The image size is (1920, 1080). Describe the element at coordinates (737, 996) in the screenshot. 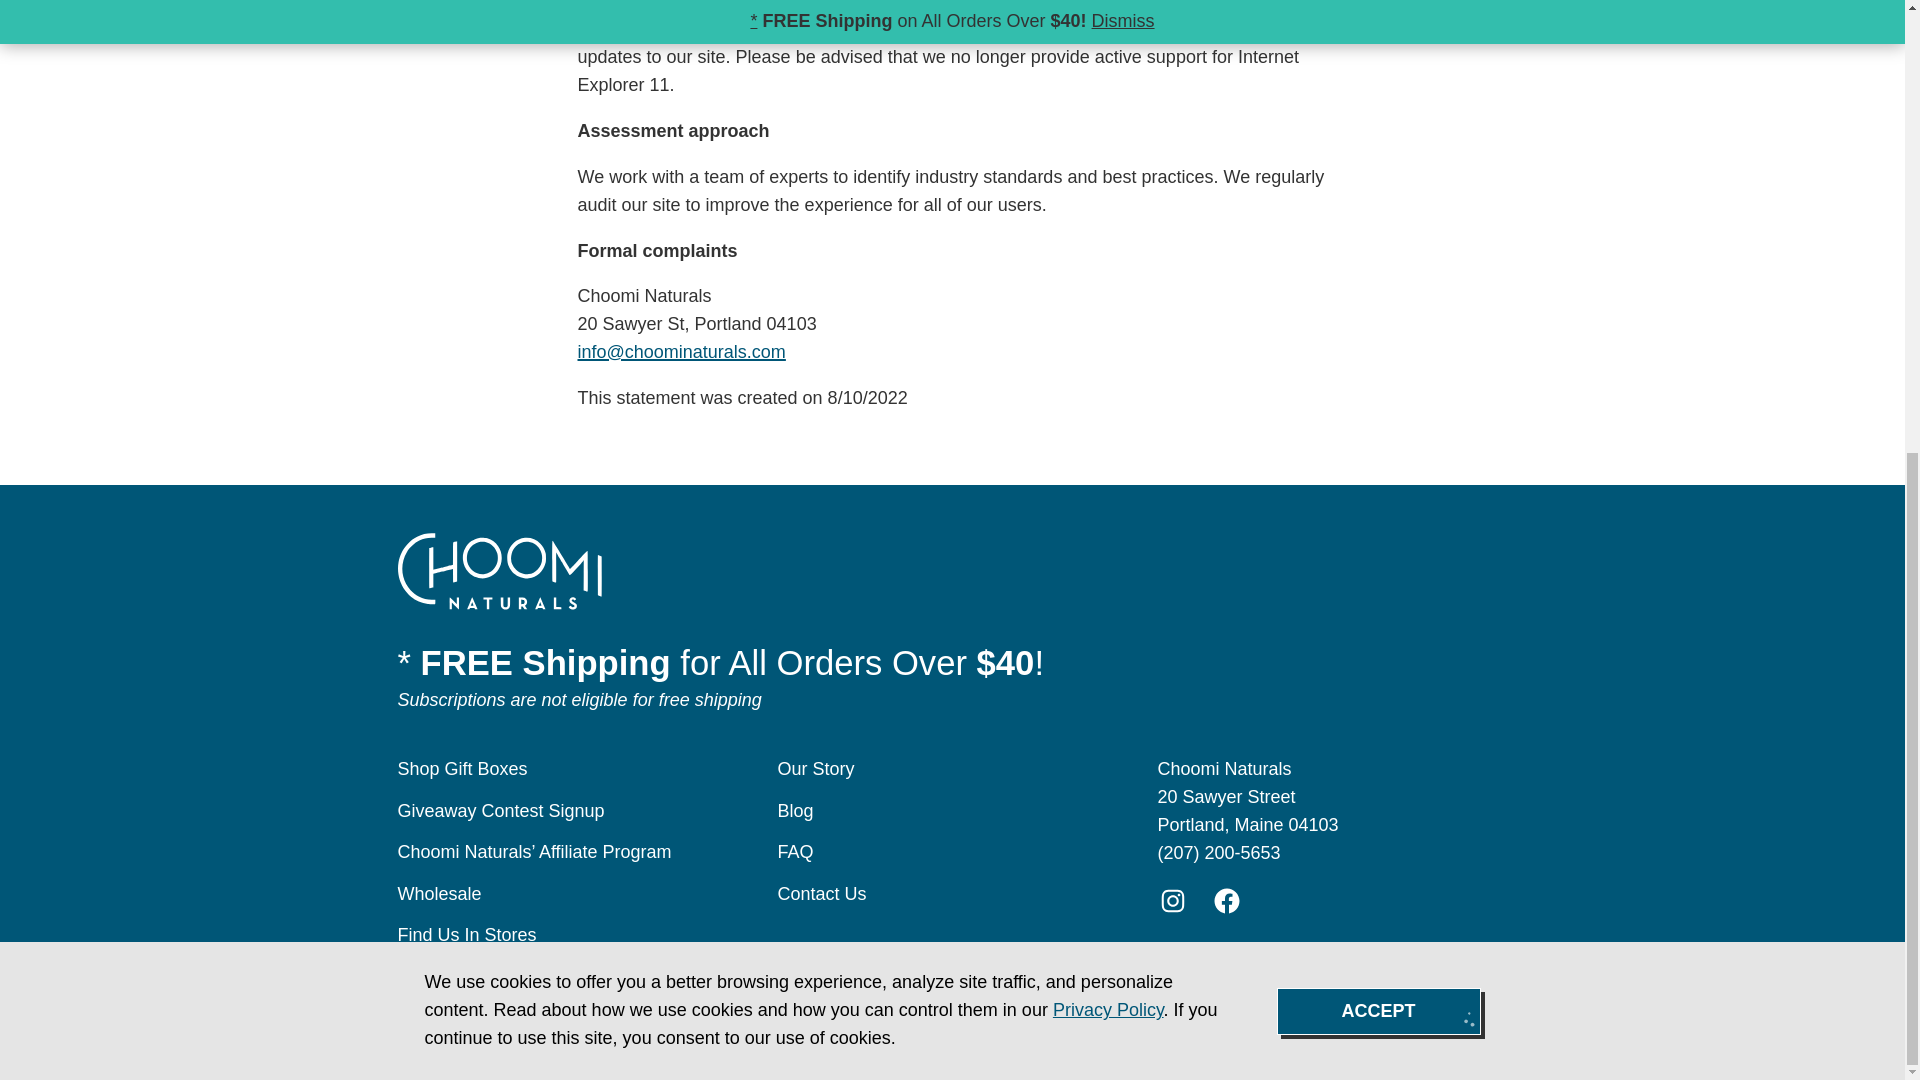

I see `Accessibility Statement` at that location.